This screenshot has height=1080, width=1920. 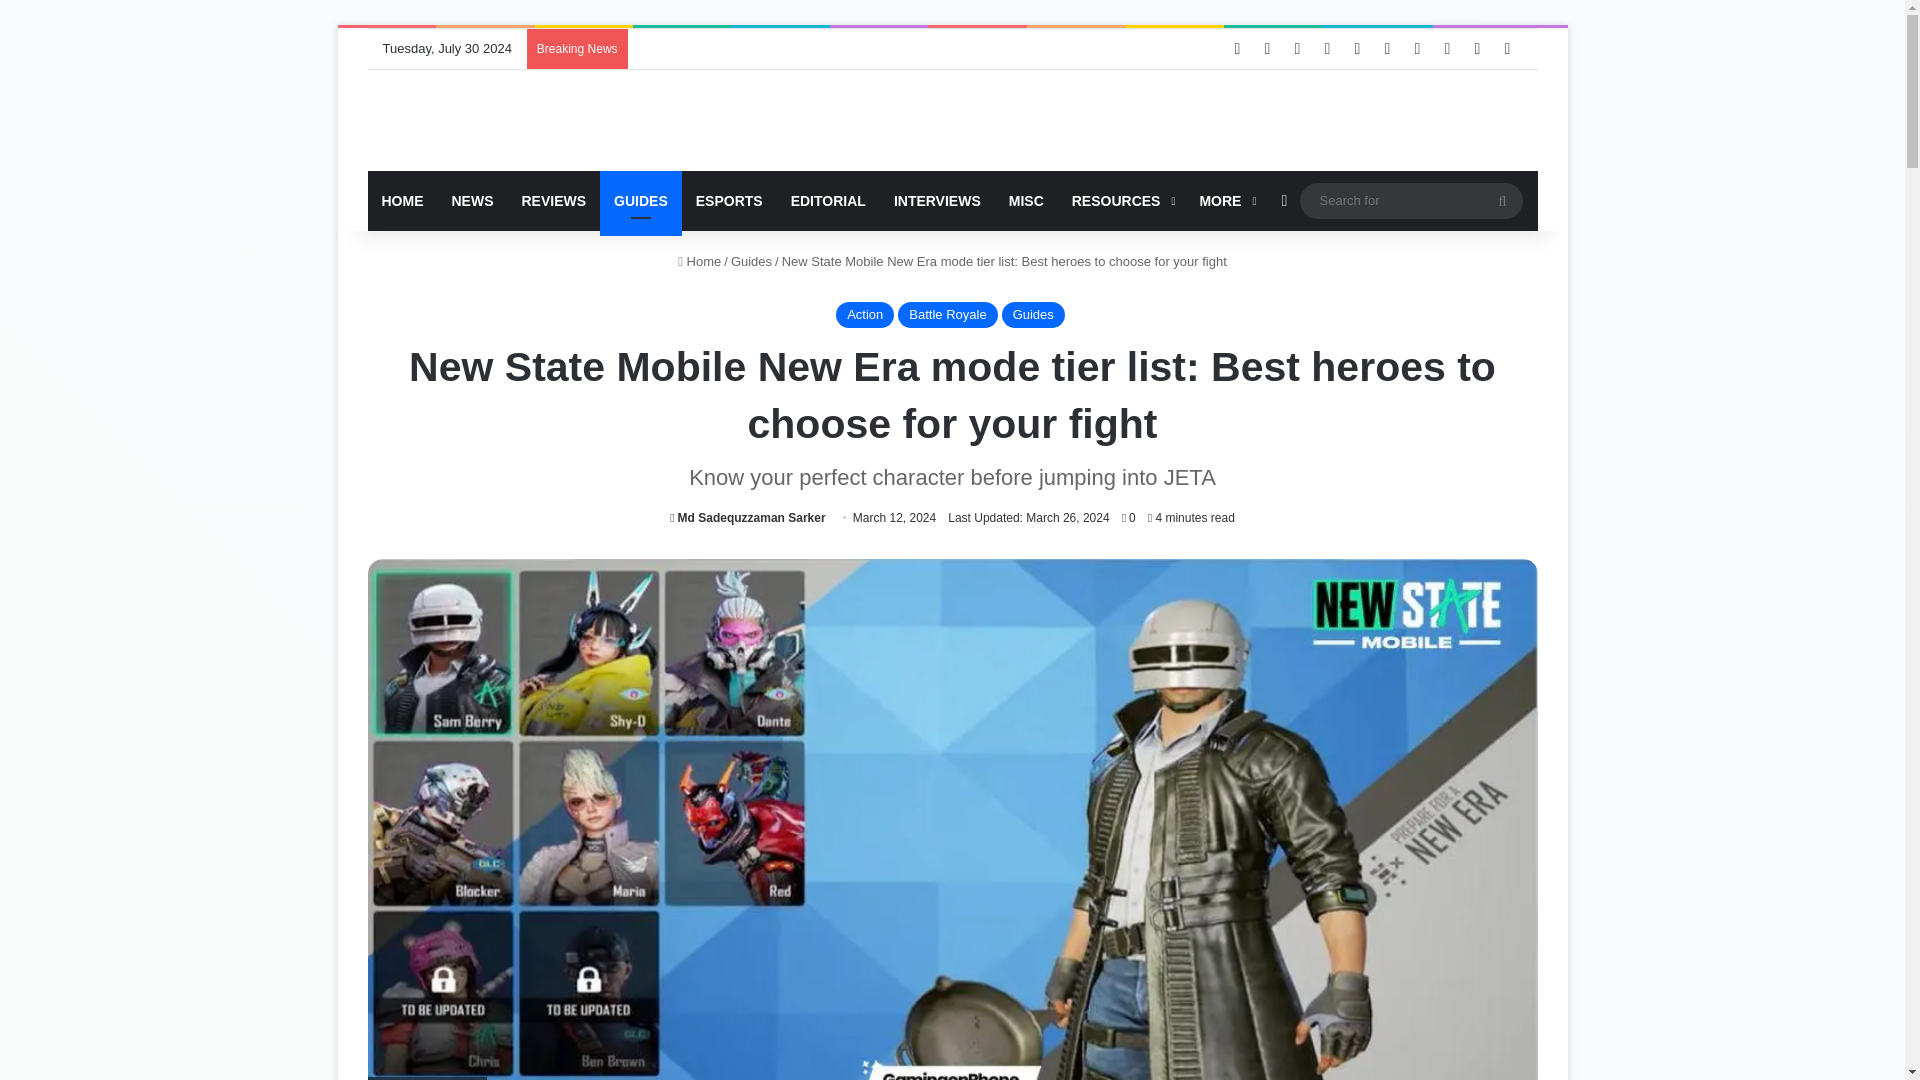 What do you see at coordinates (936, 200) in the screenshot?
I see `INTERVIEWS` at bounding box center [936, 200].